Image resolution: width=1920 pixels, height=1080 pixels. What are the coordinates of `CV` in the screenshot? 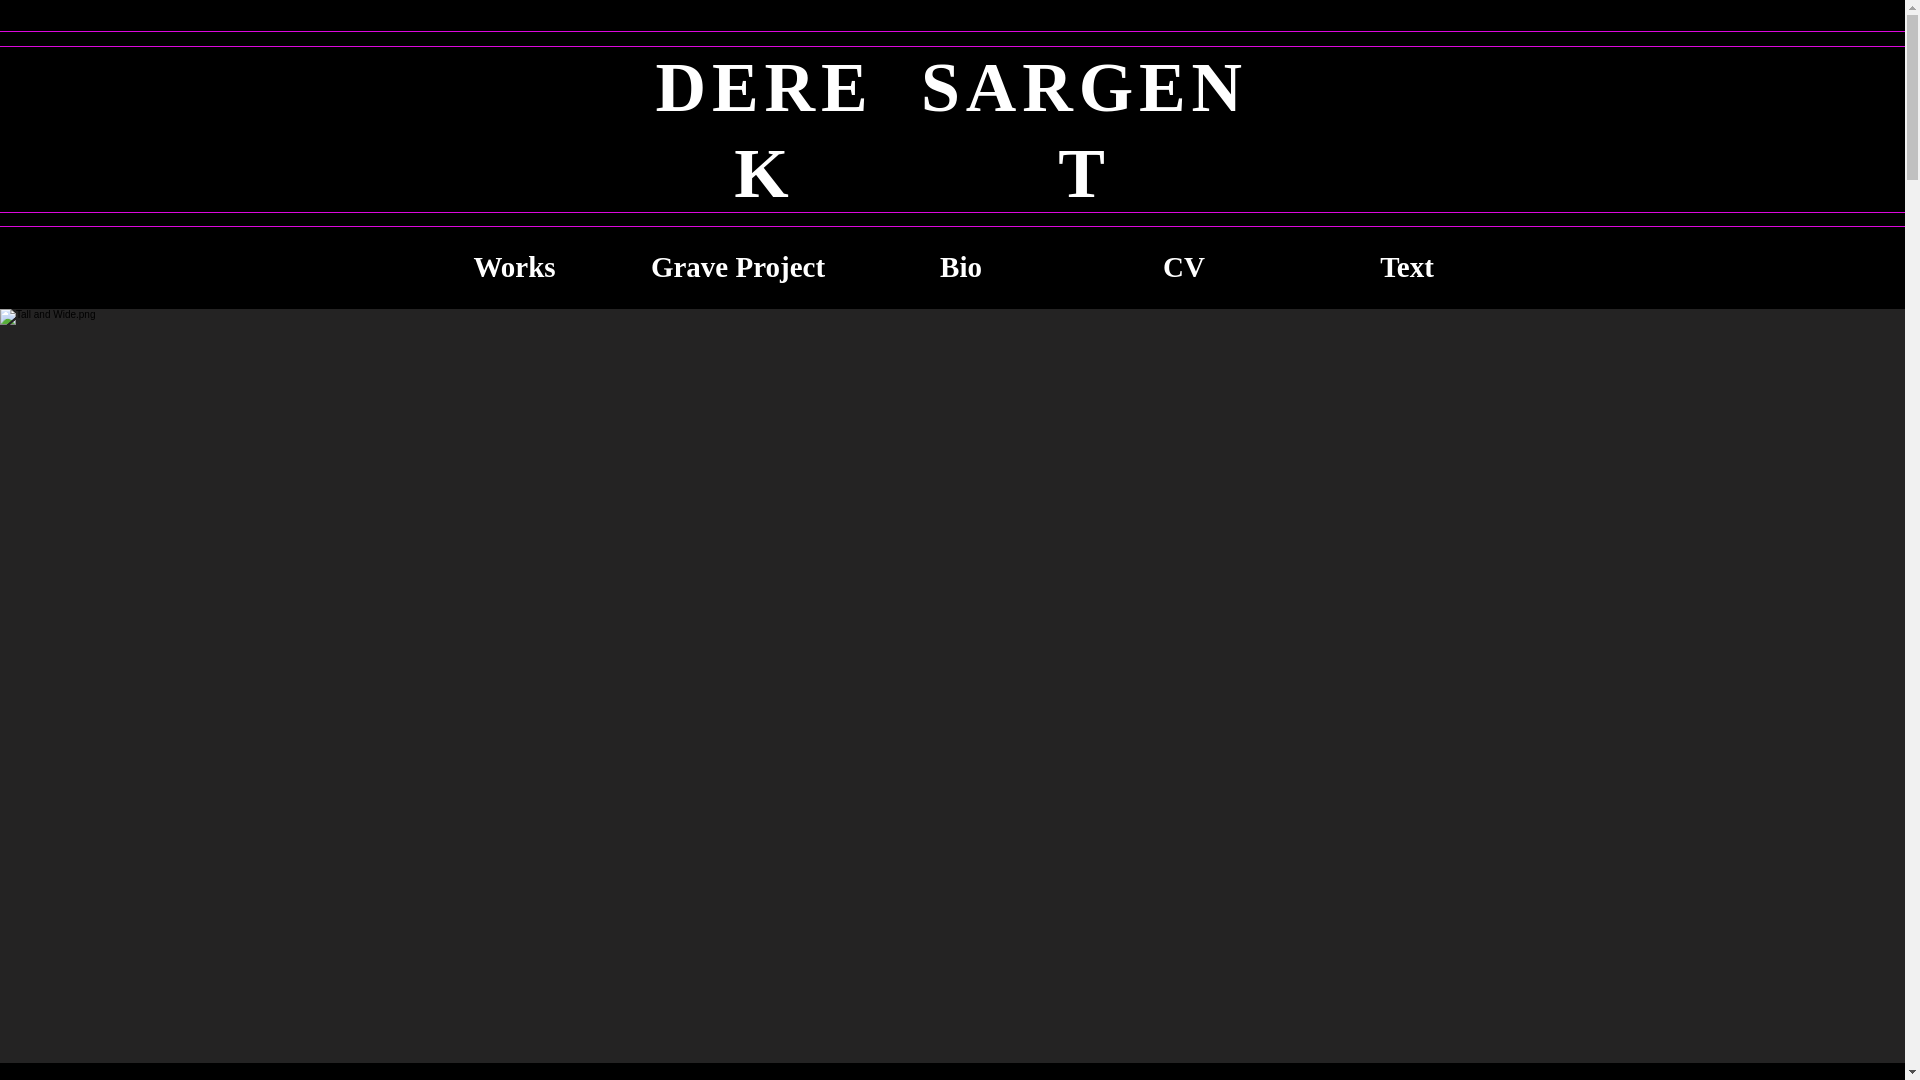 It's located at (1184, 268).